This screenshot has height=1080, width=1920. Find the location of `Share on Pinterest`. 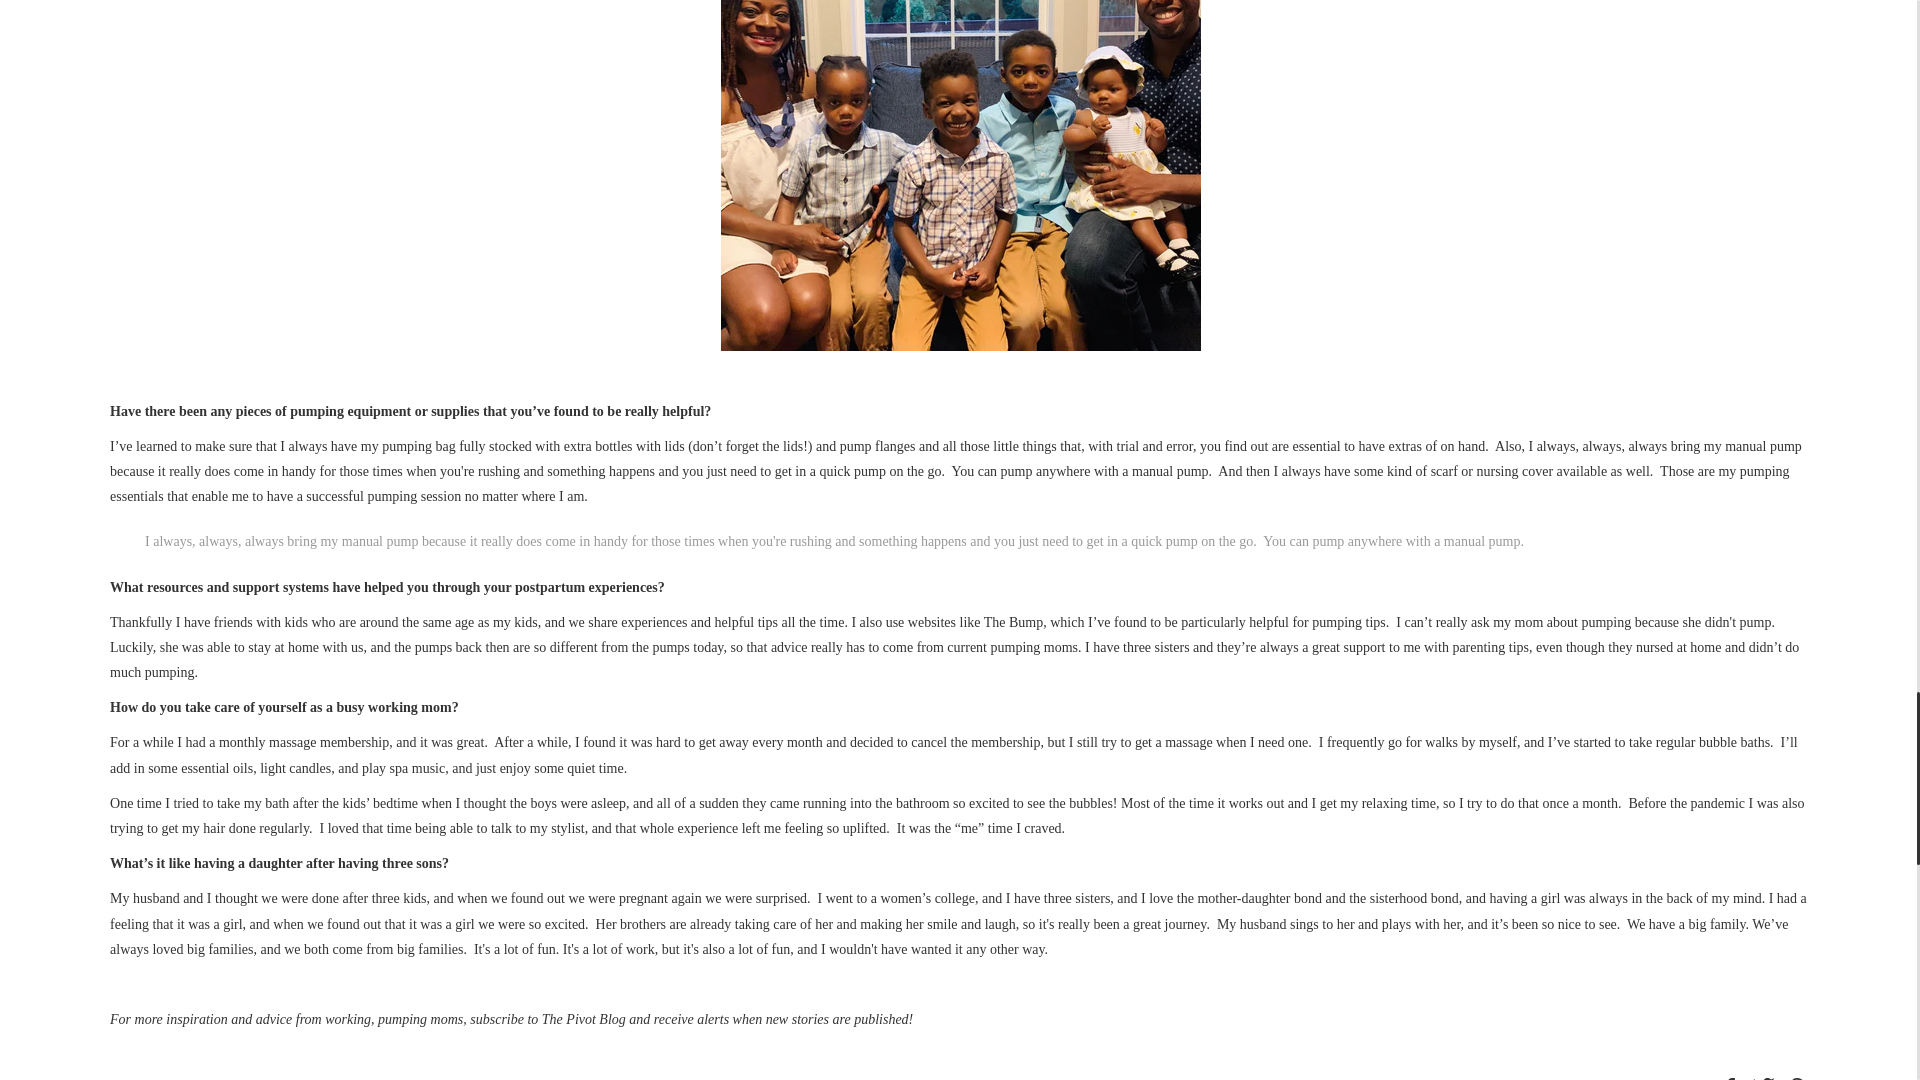

Share on Pinterest is located at coordinates (1796, 1076).